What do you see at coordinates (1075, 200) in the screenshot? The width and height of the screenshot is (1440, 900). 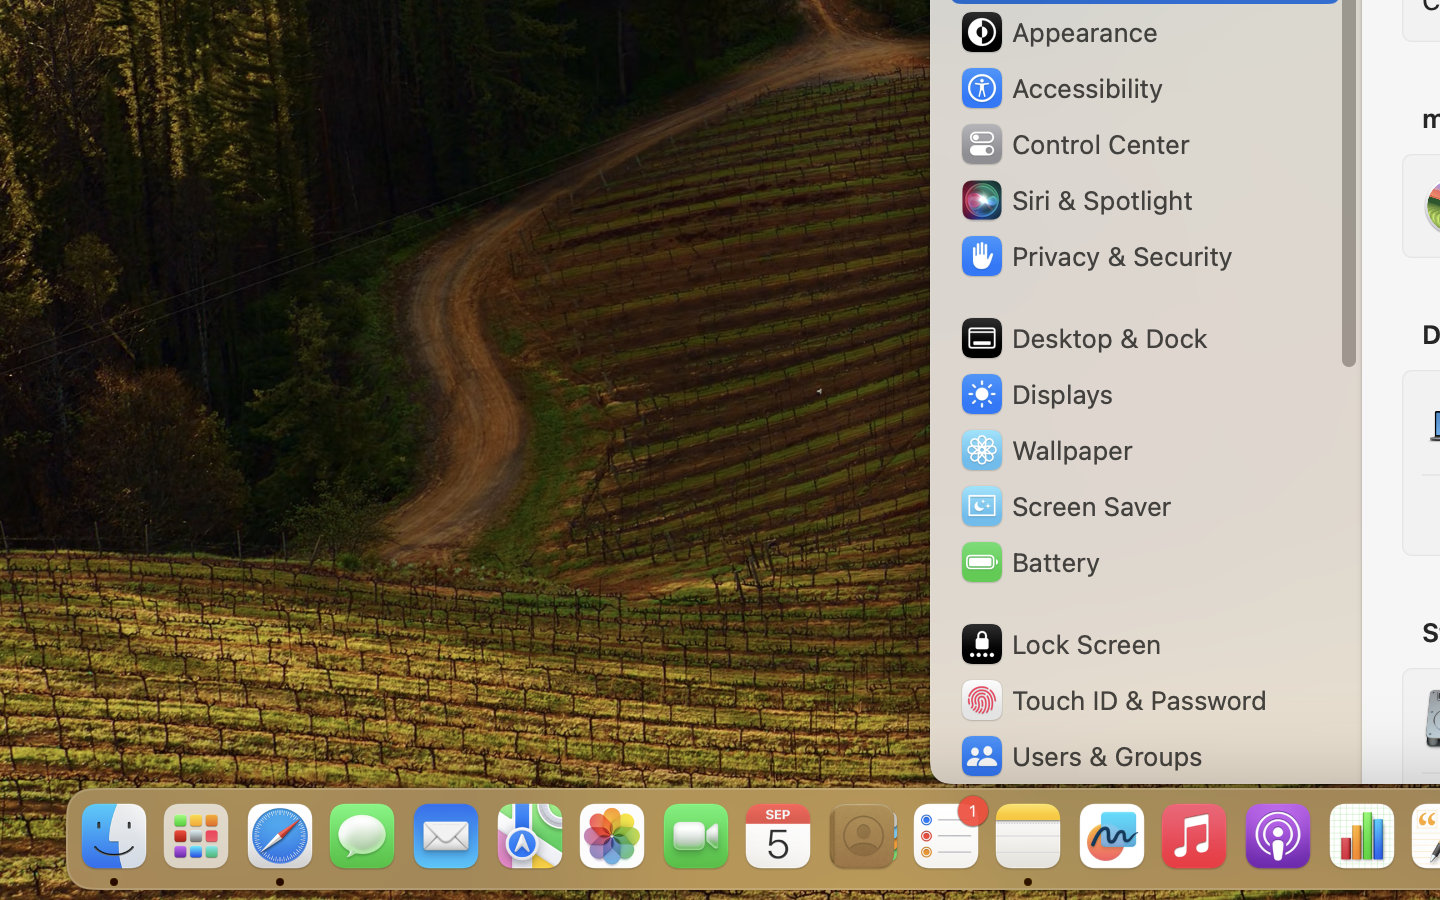 I see `Siri & Spotlight` at bounding box center [1075, 200].